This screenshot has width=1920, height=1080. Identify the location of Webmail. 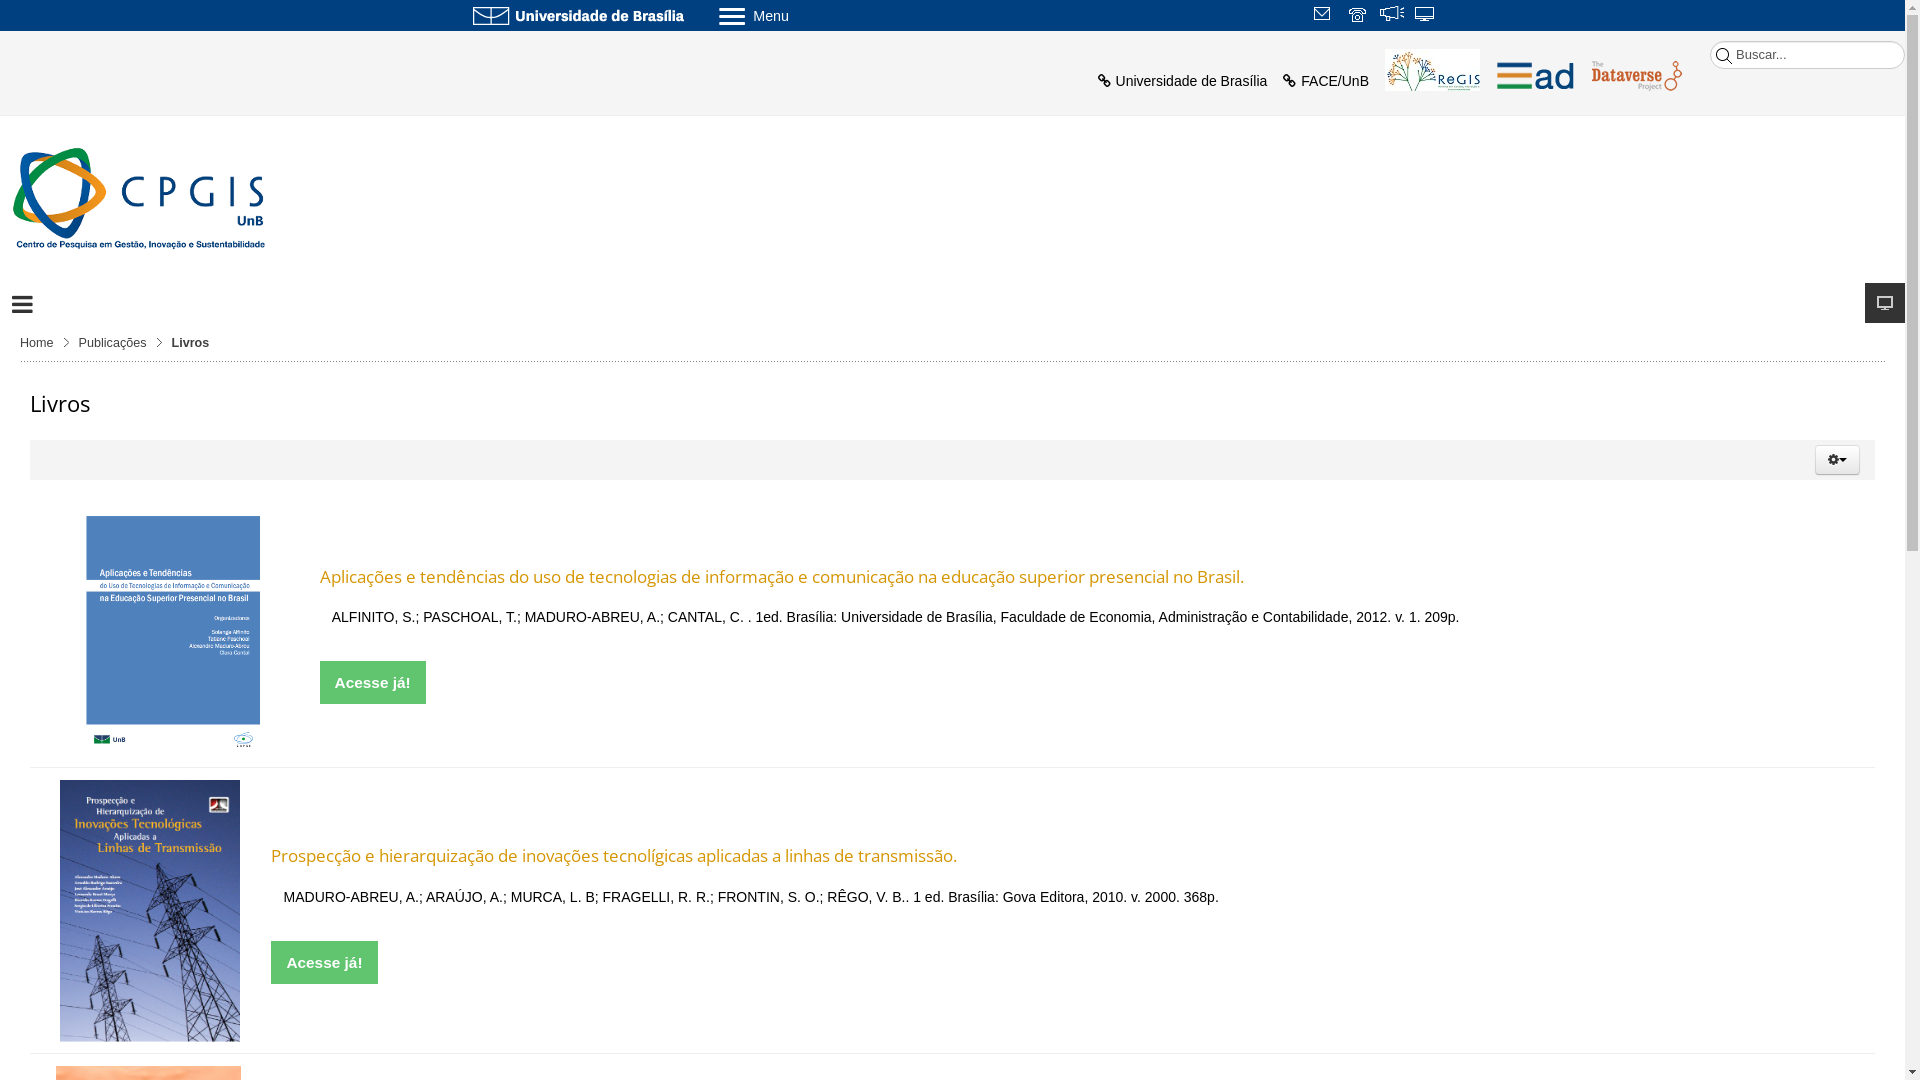
(1325, 16).